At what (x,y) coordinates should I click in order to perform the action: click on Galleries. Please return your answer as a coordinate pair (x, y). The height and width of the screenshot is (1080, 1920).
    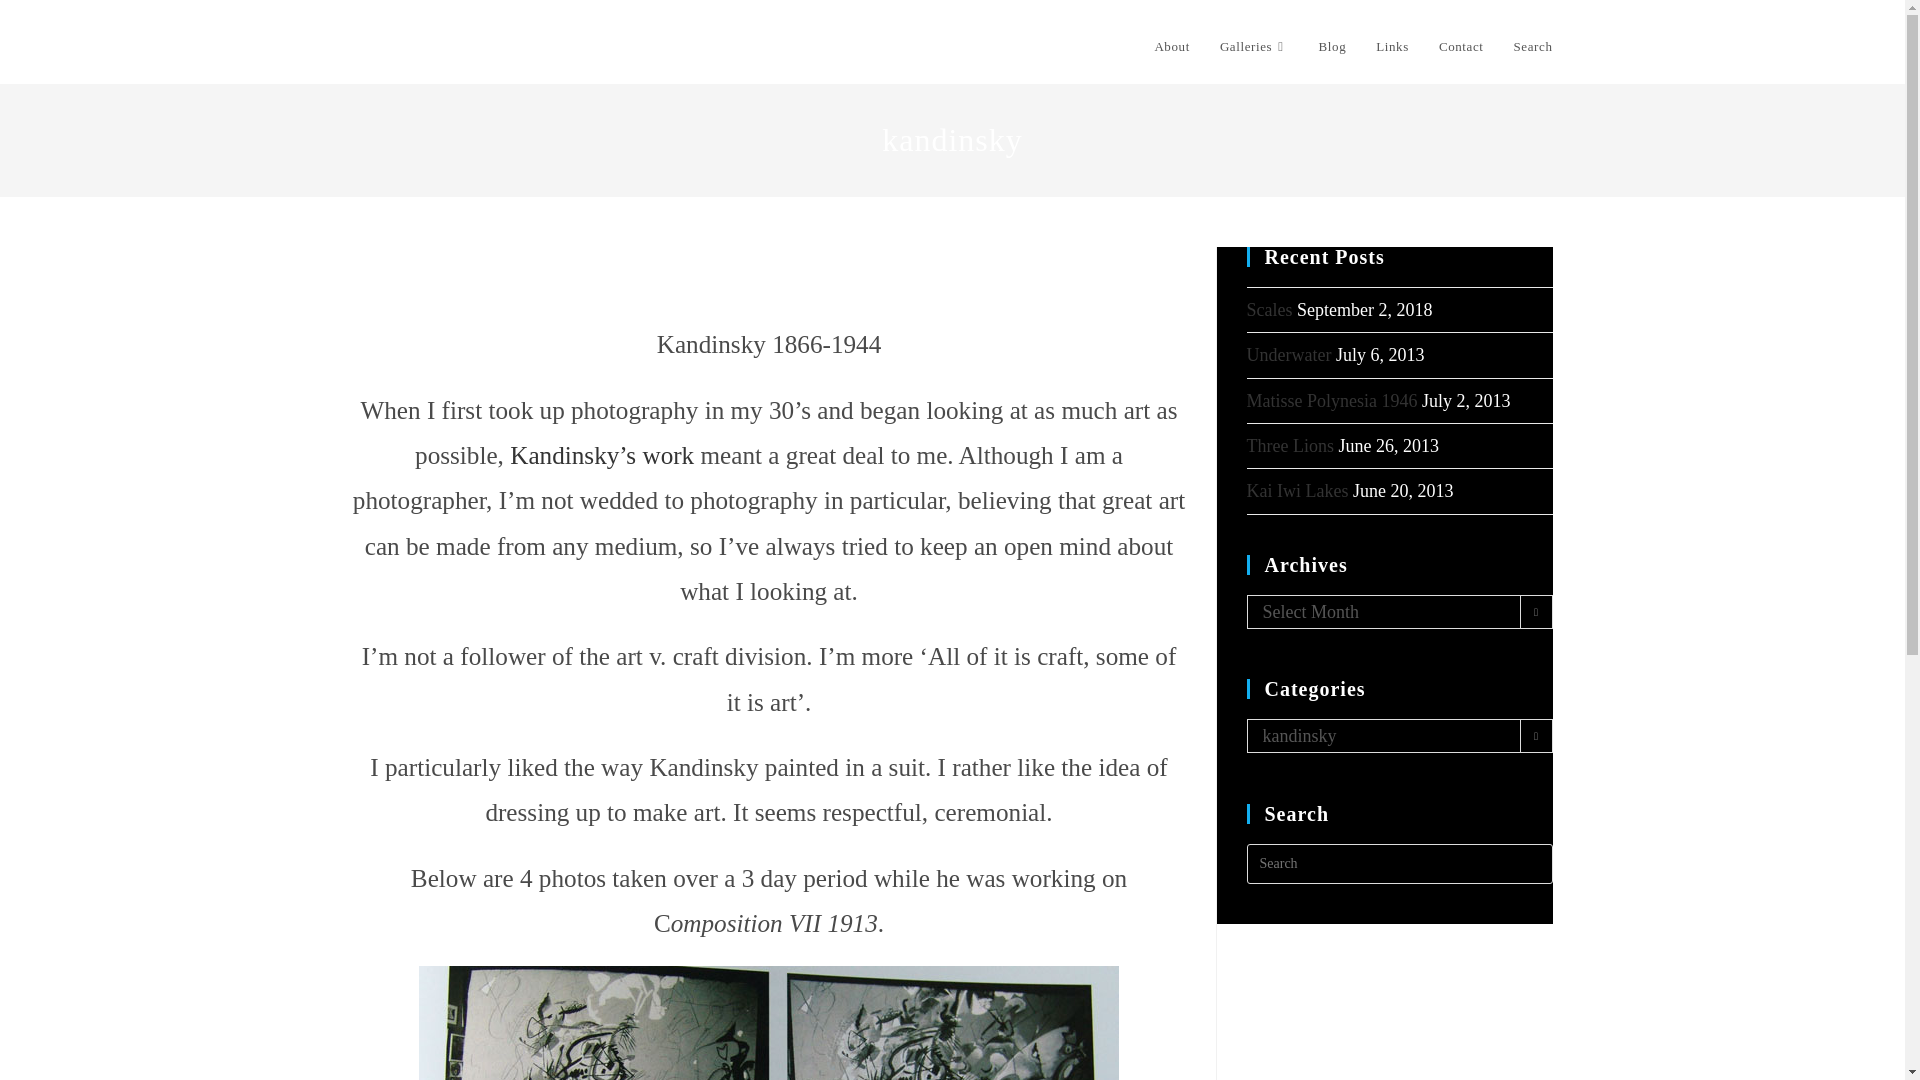
    Looking at the image, I should click on (1254, 46).